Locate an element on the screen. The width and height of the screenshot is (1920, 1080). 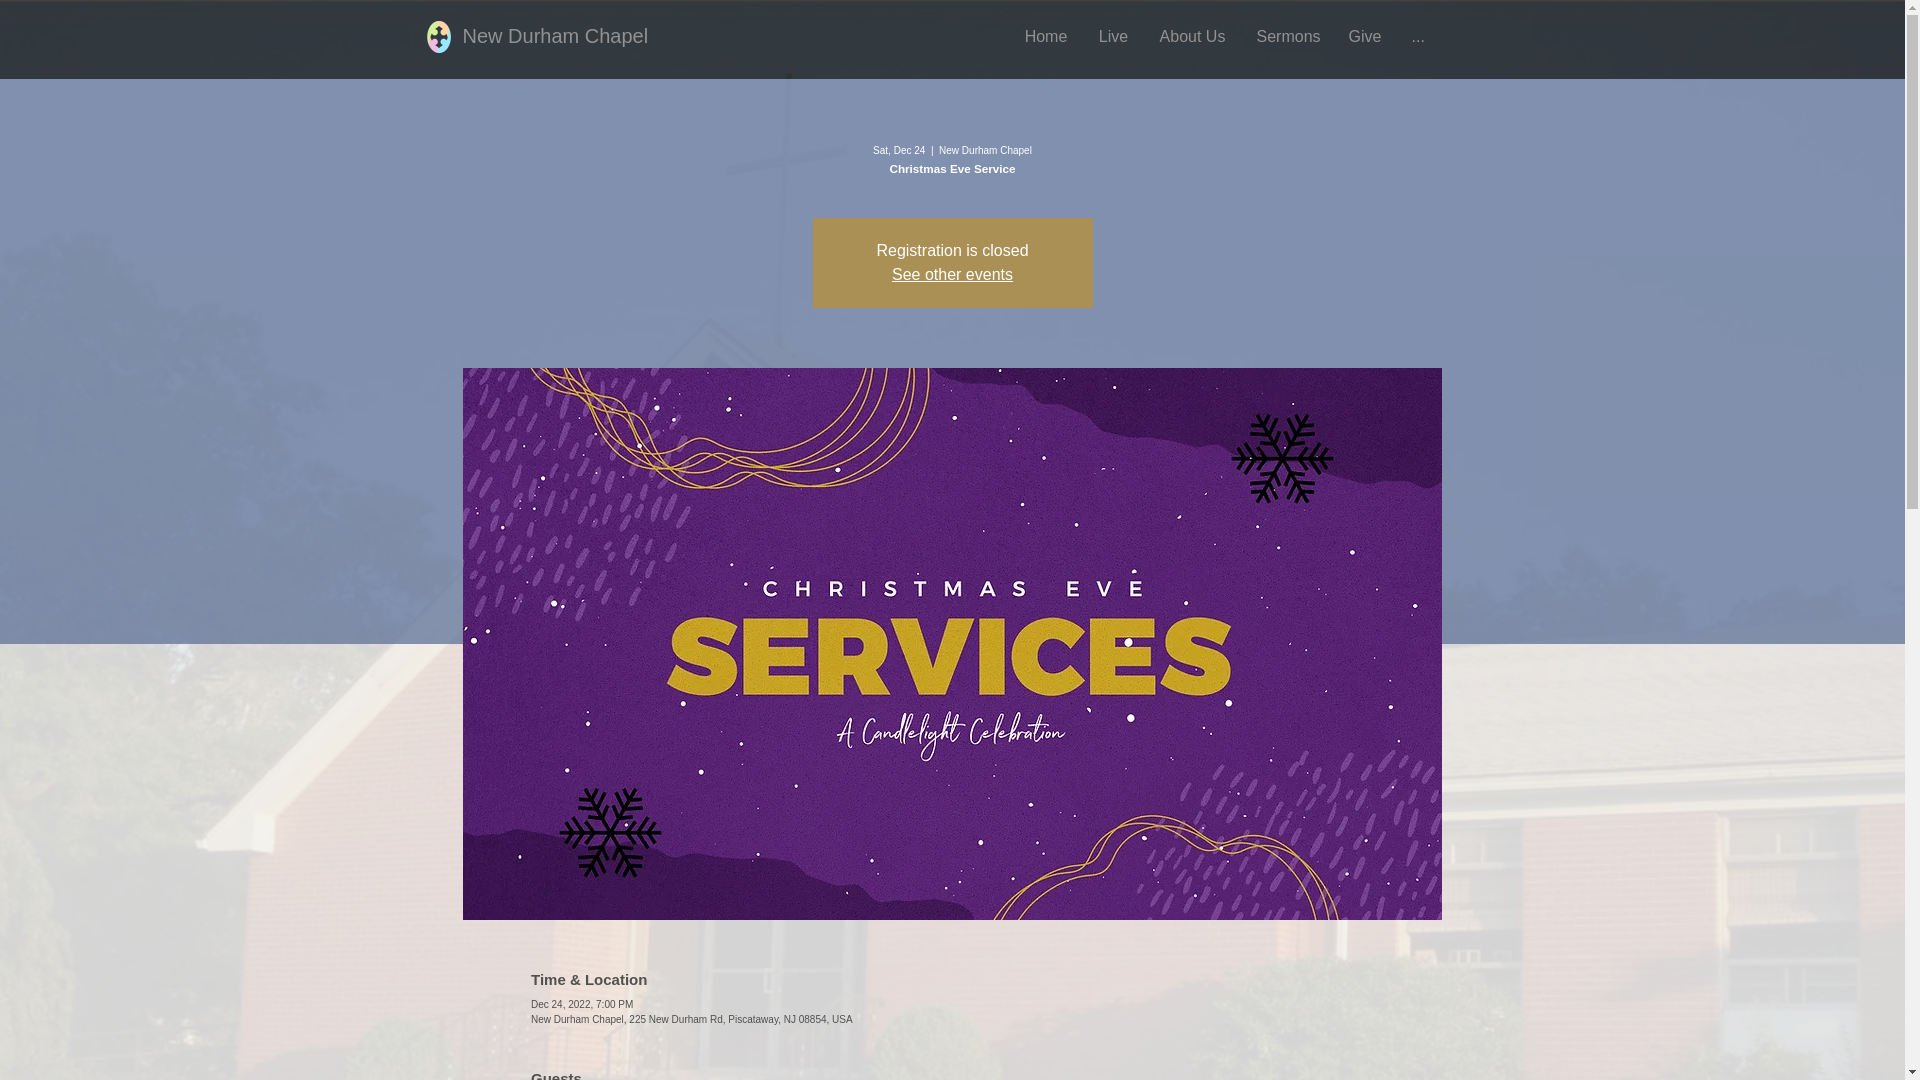
See other events is located at coordinates (952, 274).